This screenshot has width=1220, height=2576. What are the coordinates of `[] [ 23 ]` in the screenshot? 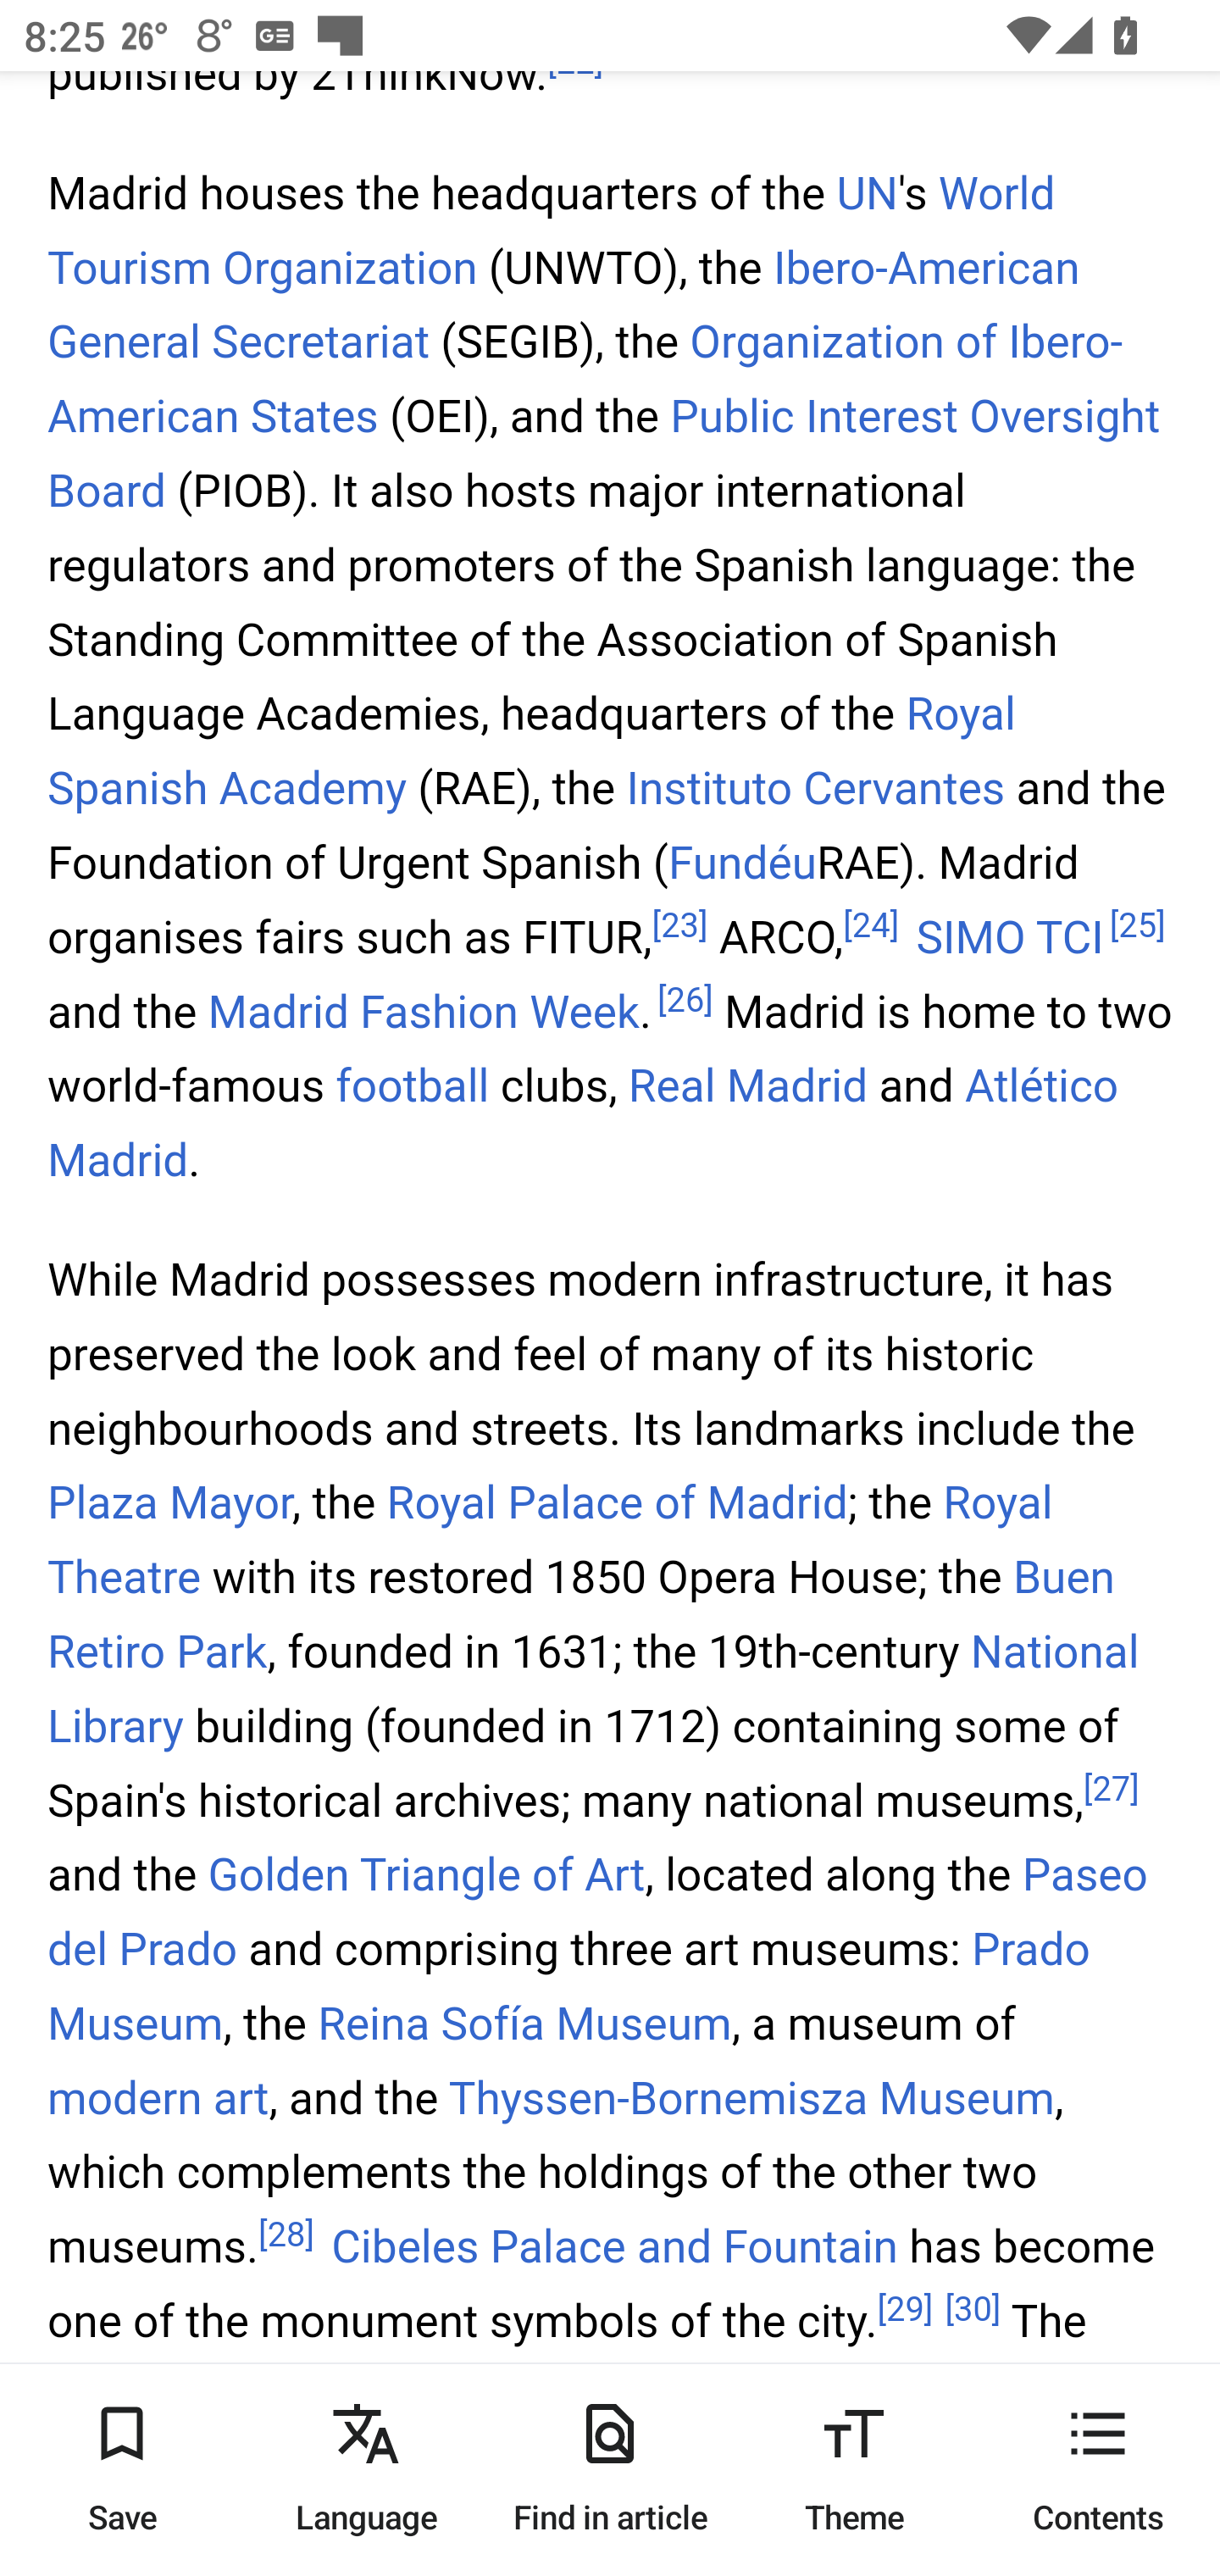 It's located at (679, 925).